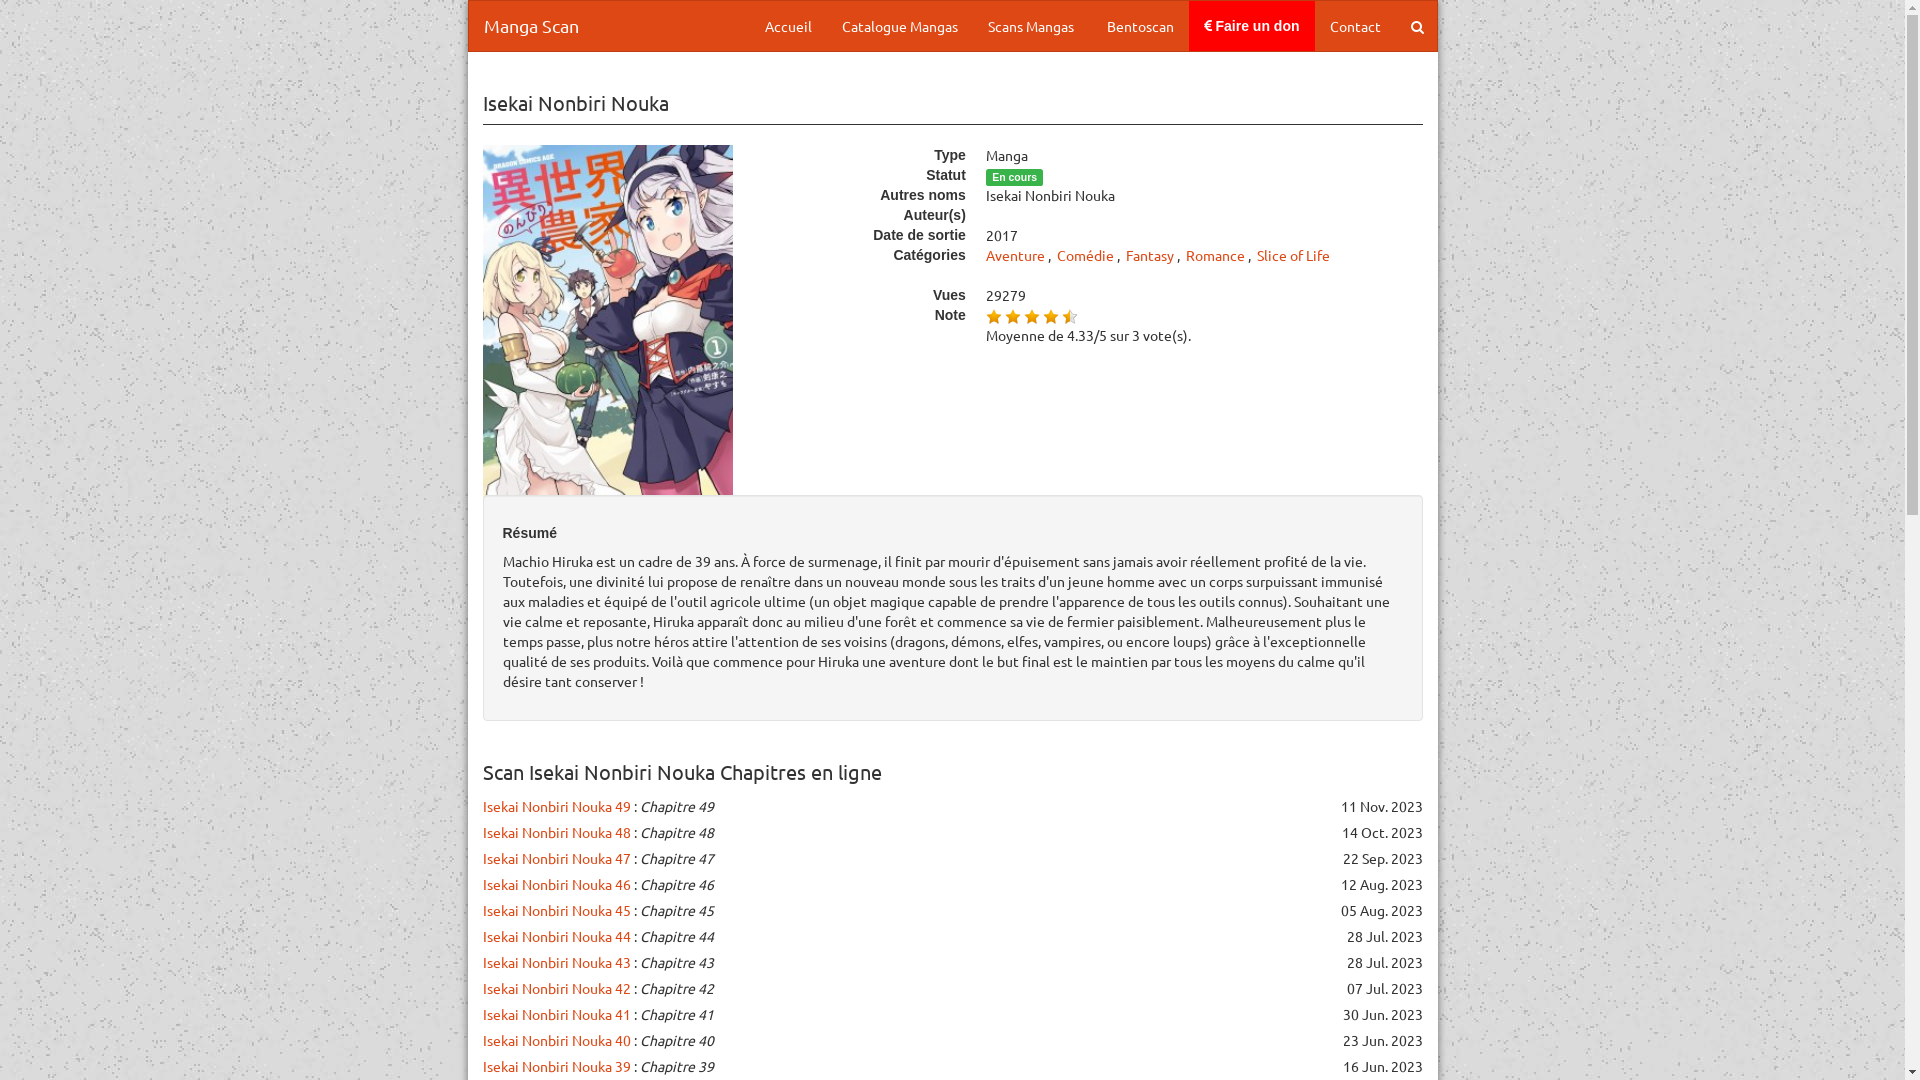  I want to click on Isekai Nonbiri Nouka 39, so click(556, 1066).